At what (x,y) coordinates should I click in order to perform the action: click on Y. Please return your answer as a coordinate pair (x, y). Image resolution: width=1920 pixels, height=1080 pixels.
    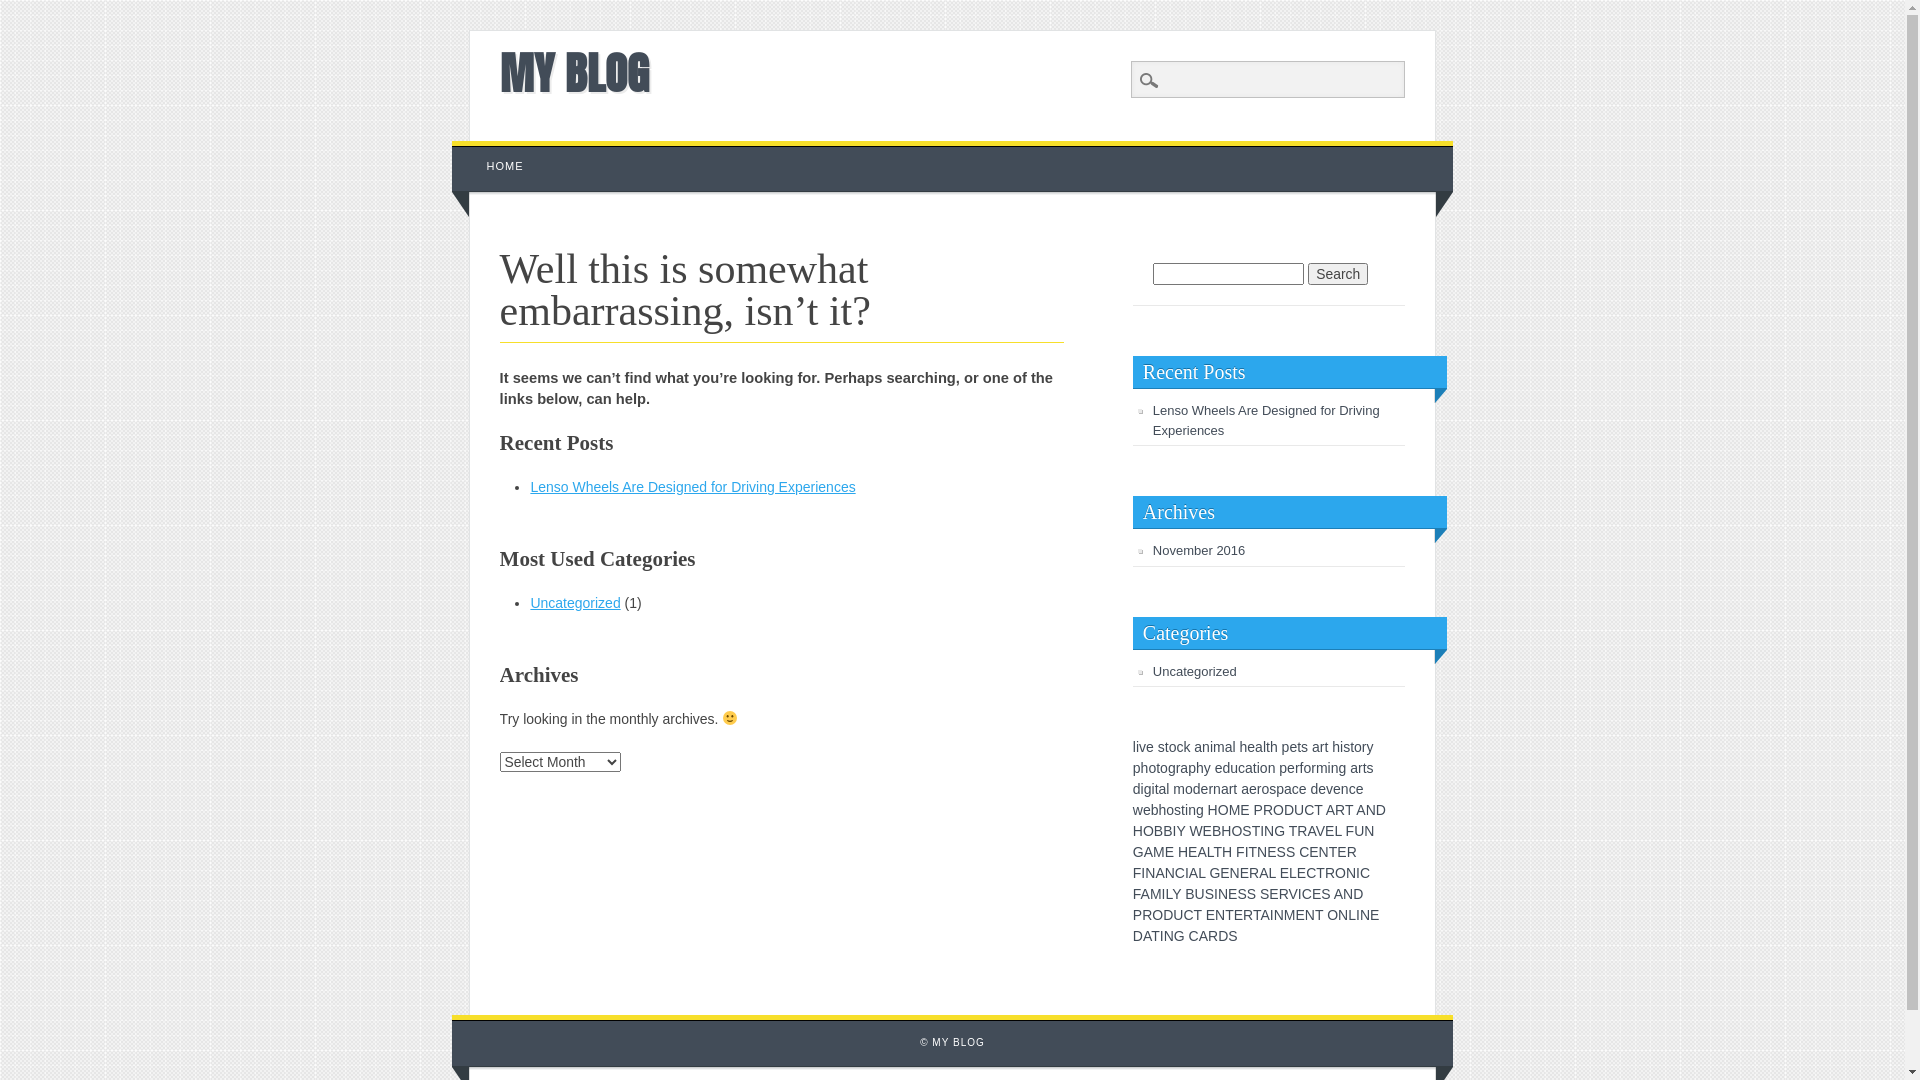
    Looking at the image, I should click on (1180, 831).